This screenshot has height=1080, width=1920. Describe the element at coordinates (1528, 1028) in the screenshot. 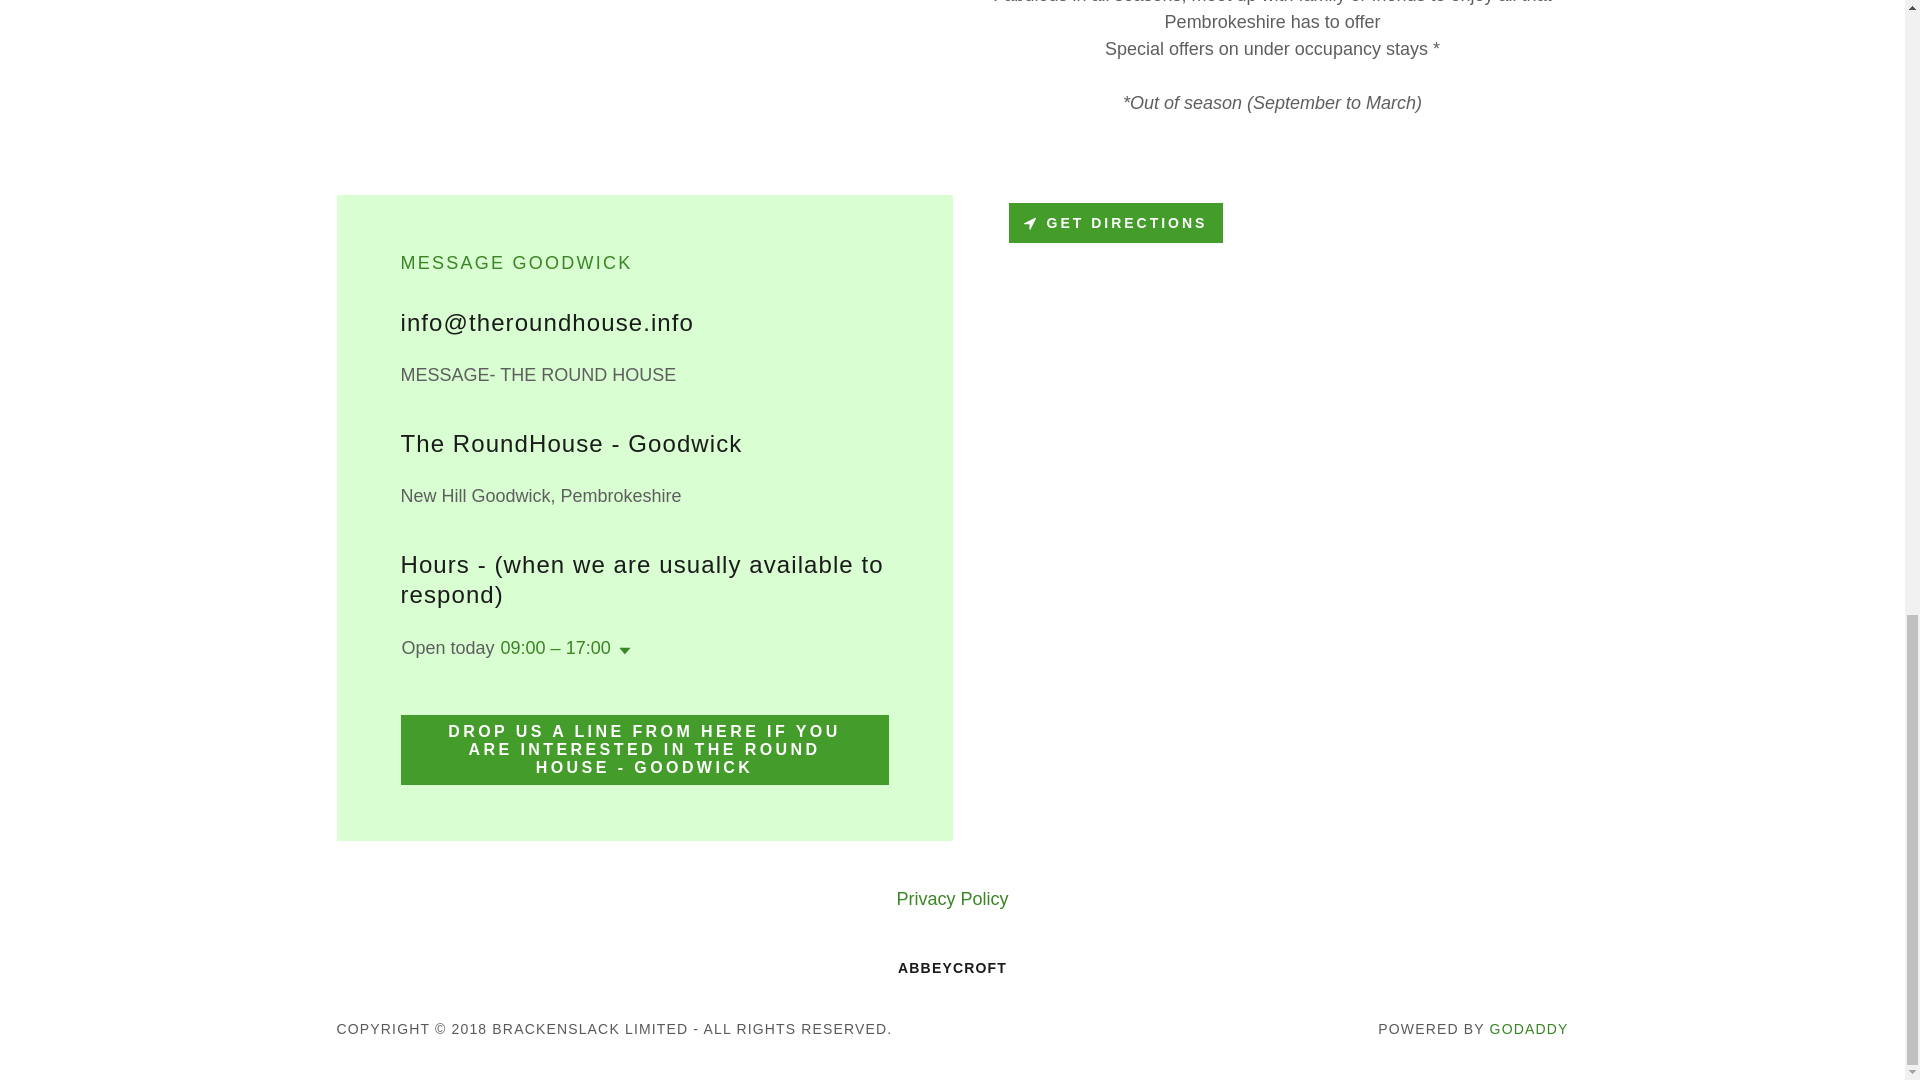

I see `GODADDY` at that location.